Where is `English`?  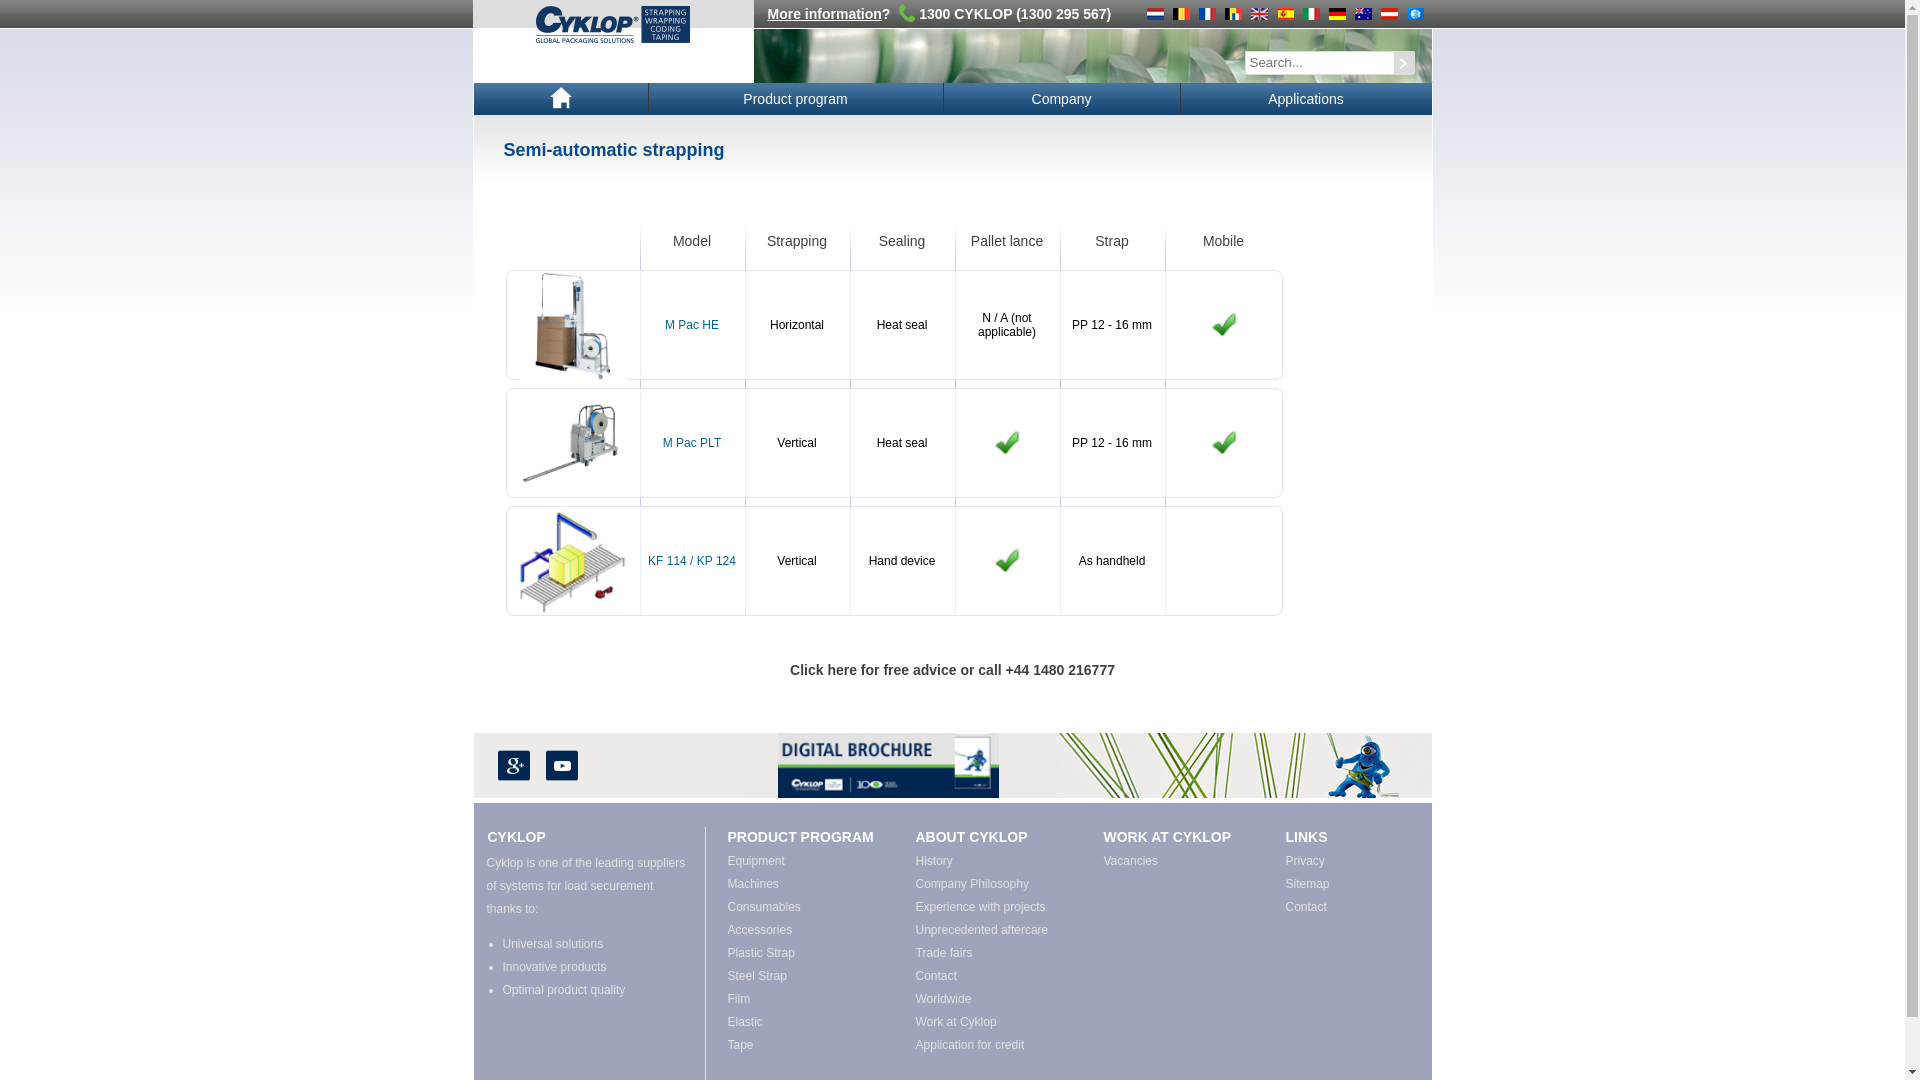 English is located at coordinates (1258, 14).